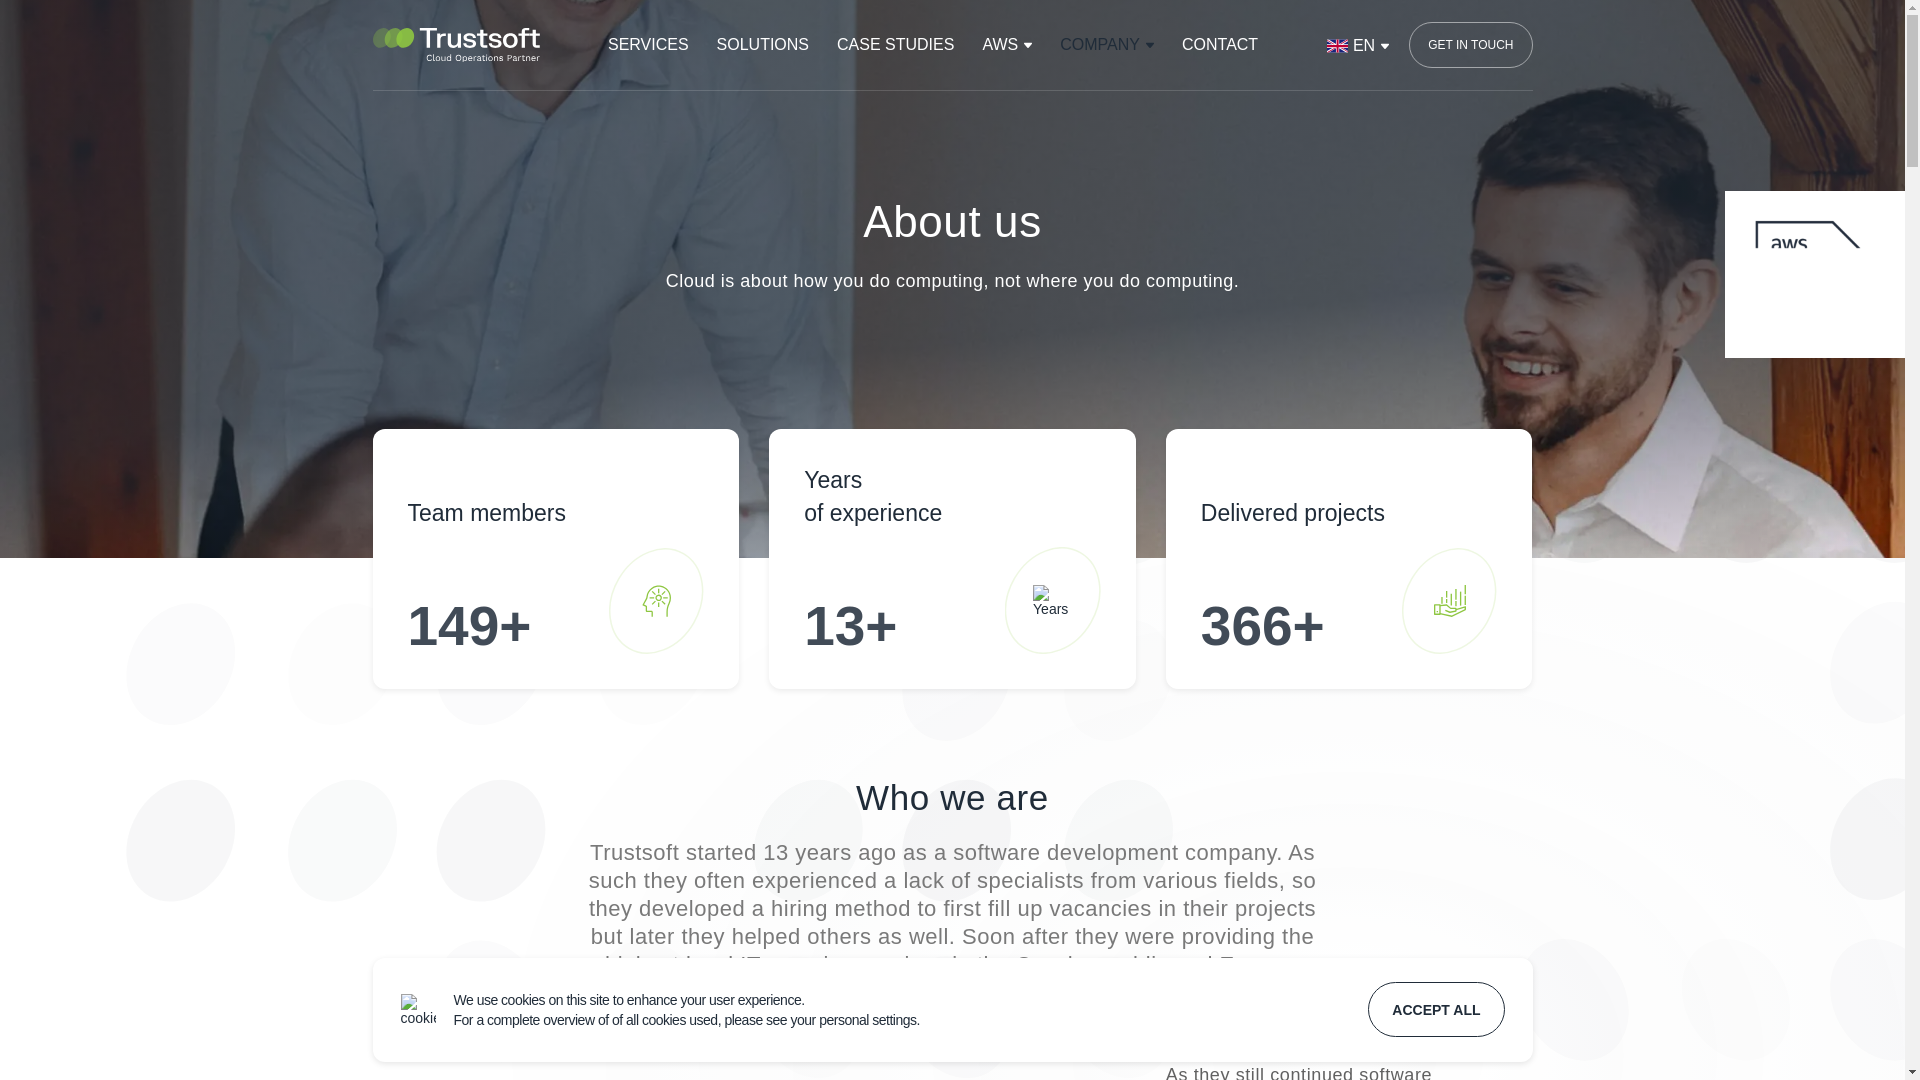  What do you see at coordinates (1106, 44) in the screenshot?
I see `COMPANY` at bounding box center [1106, 44].